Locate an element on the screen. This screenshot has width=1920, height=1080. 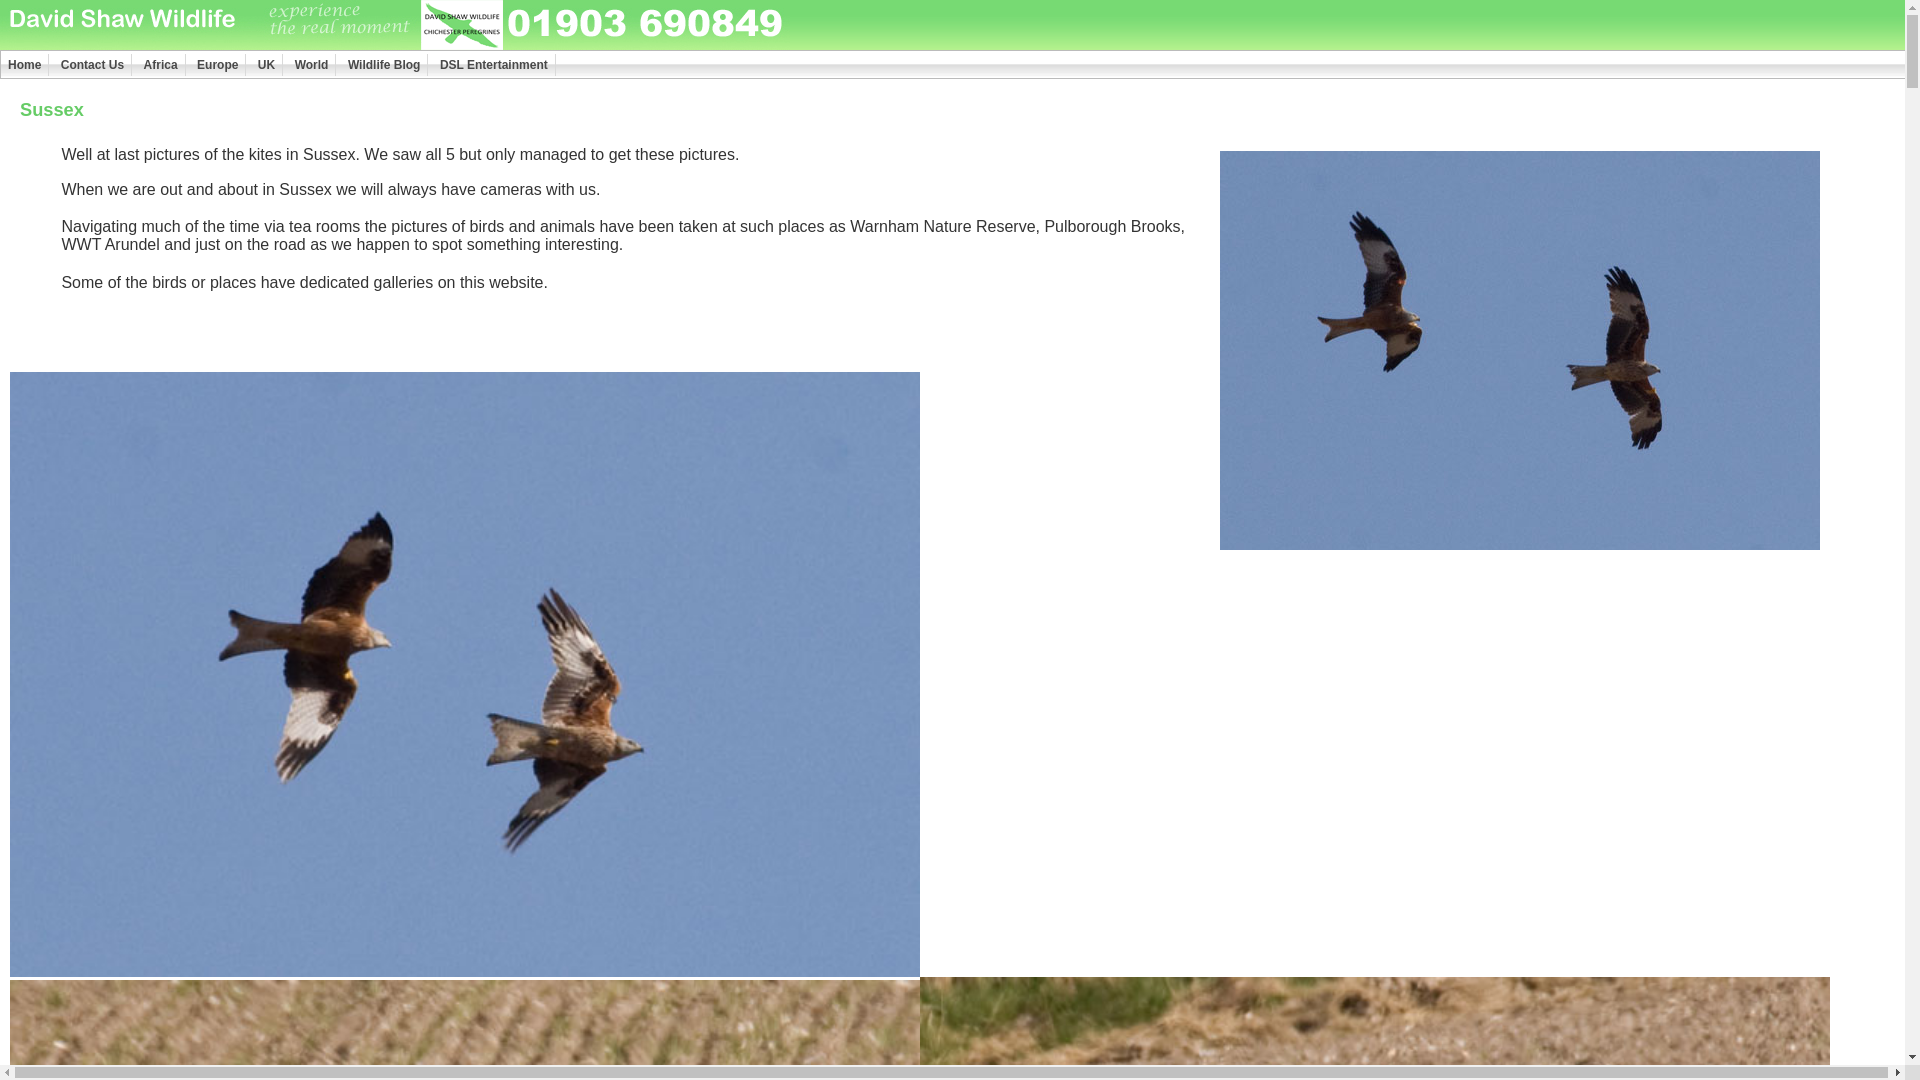
David Shaw Leisure - High Quality Entertainment Services is located at coordinates (494, 64).